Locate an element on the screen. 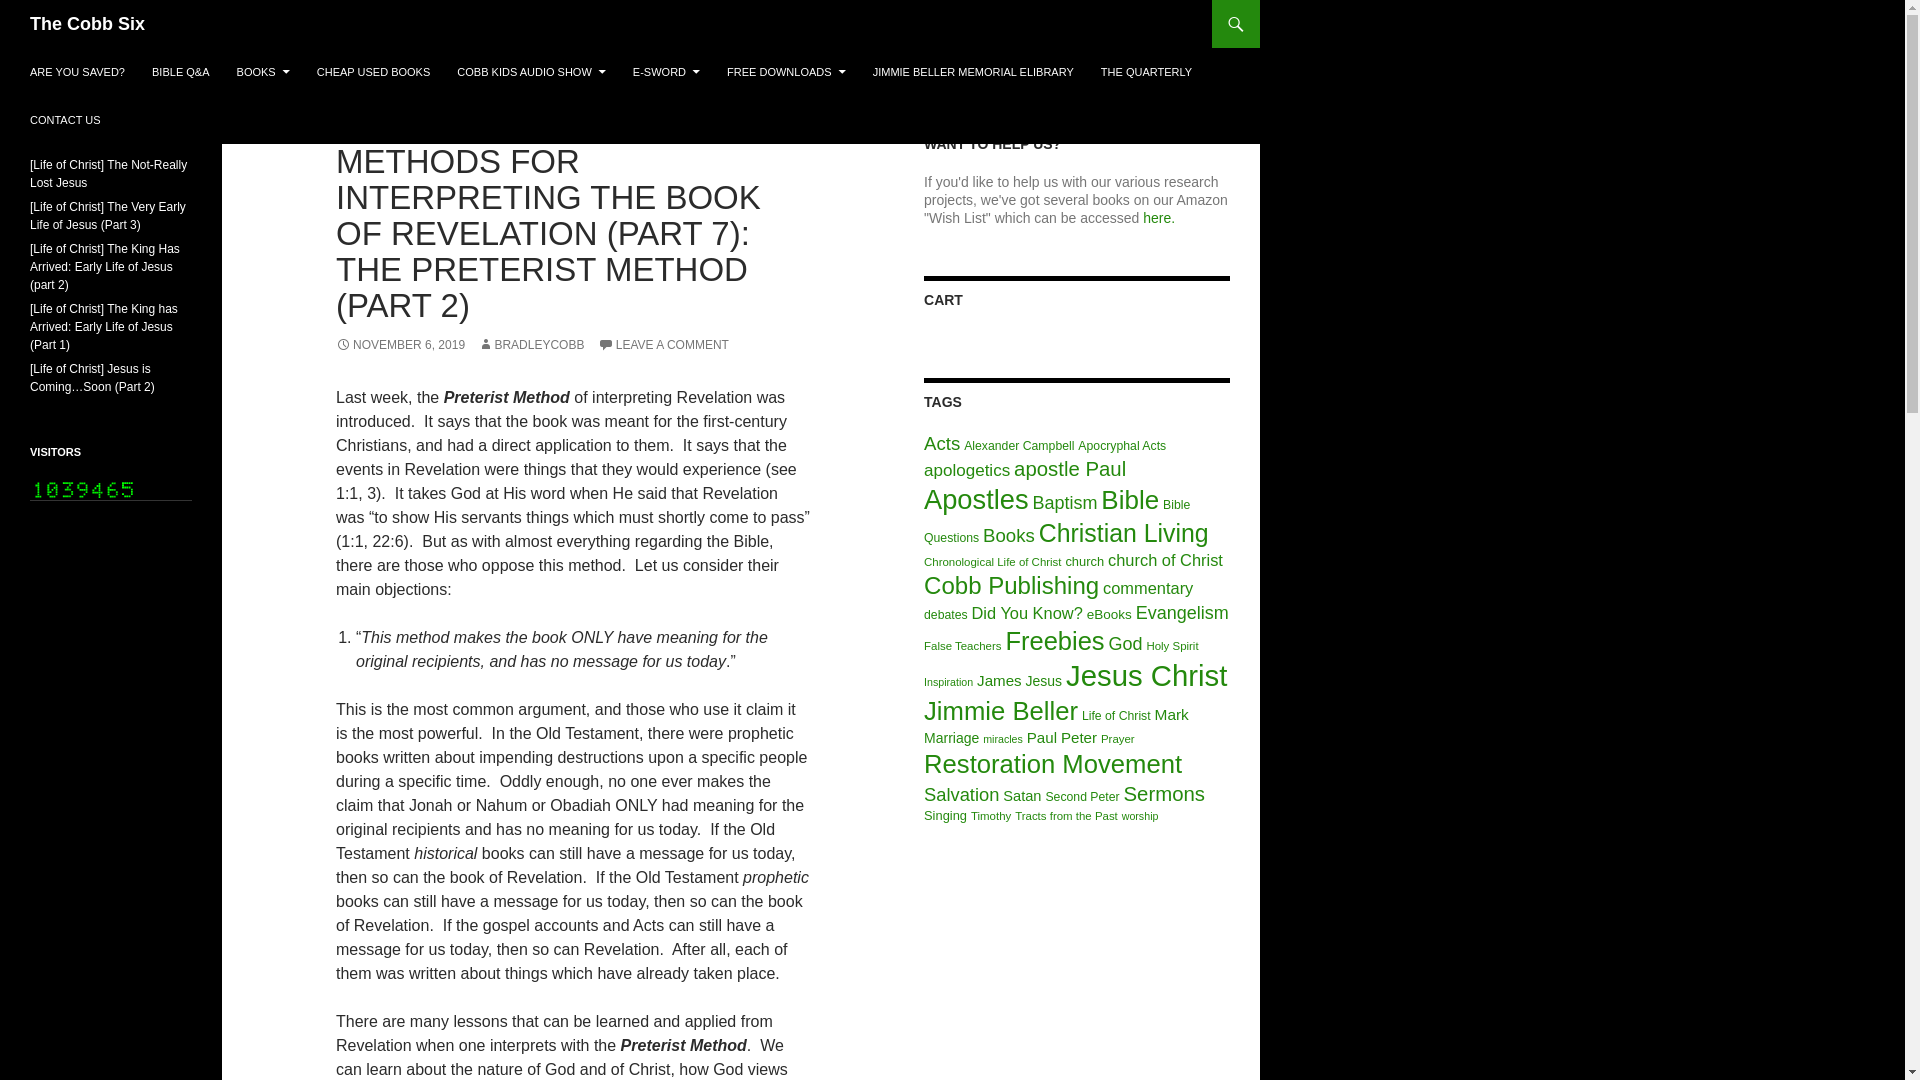 Image resolution: width=1920 pixels, height=1080 pixels. The Cobb Six is located at coordinates (88, 24).